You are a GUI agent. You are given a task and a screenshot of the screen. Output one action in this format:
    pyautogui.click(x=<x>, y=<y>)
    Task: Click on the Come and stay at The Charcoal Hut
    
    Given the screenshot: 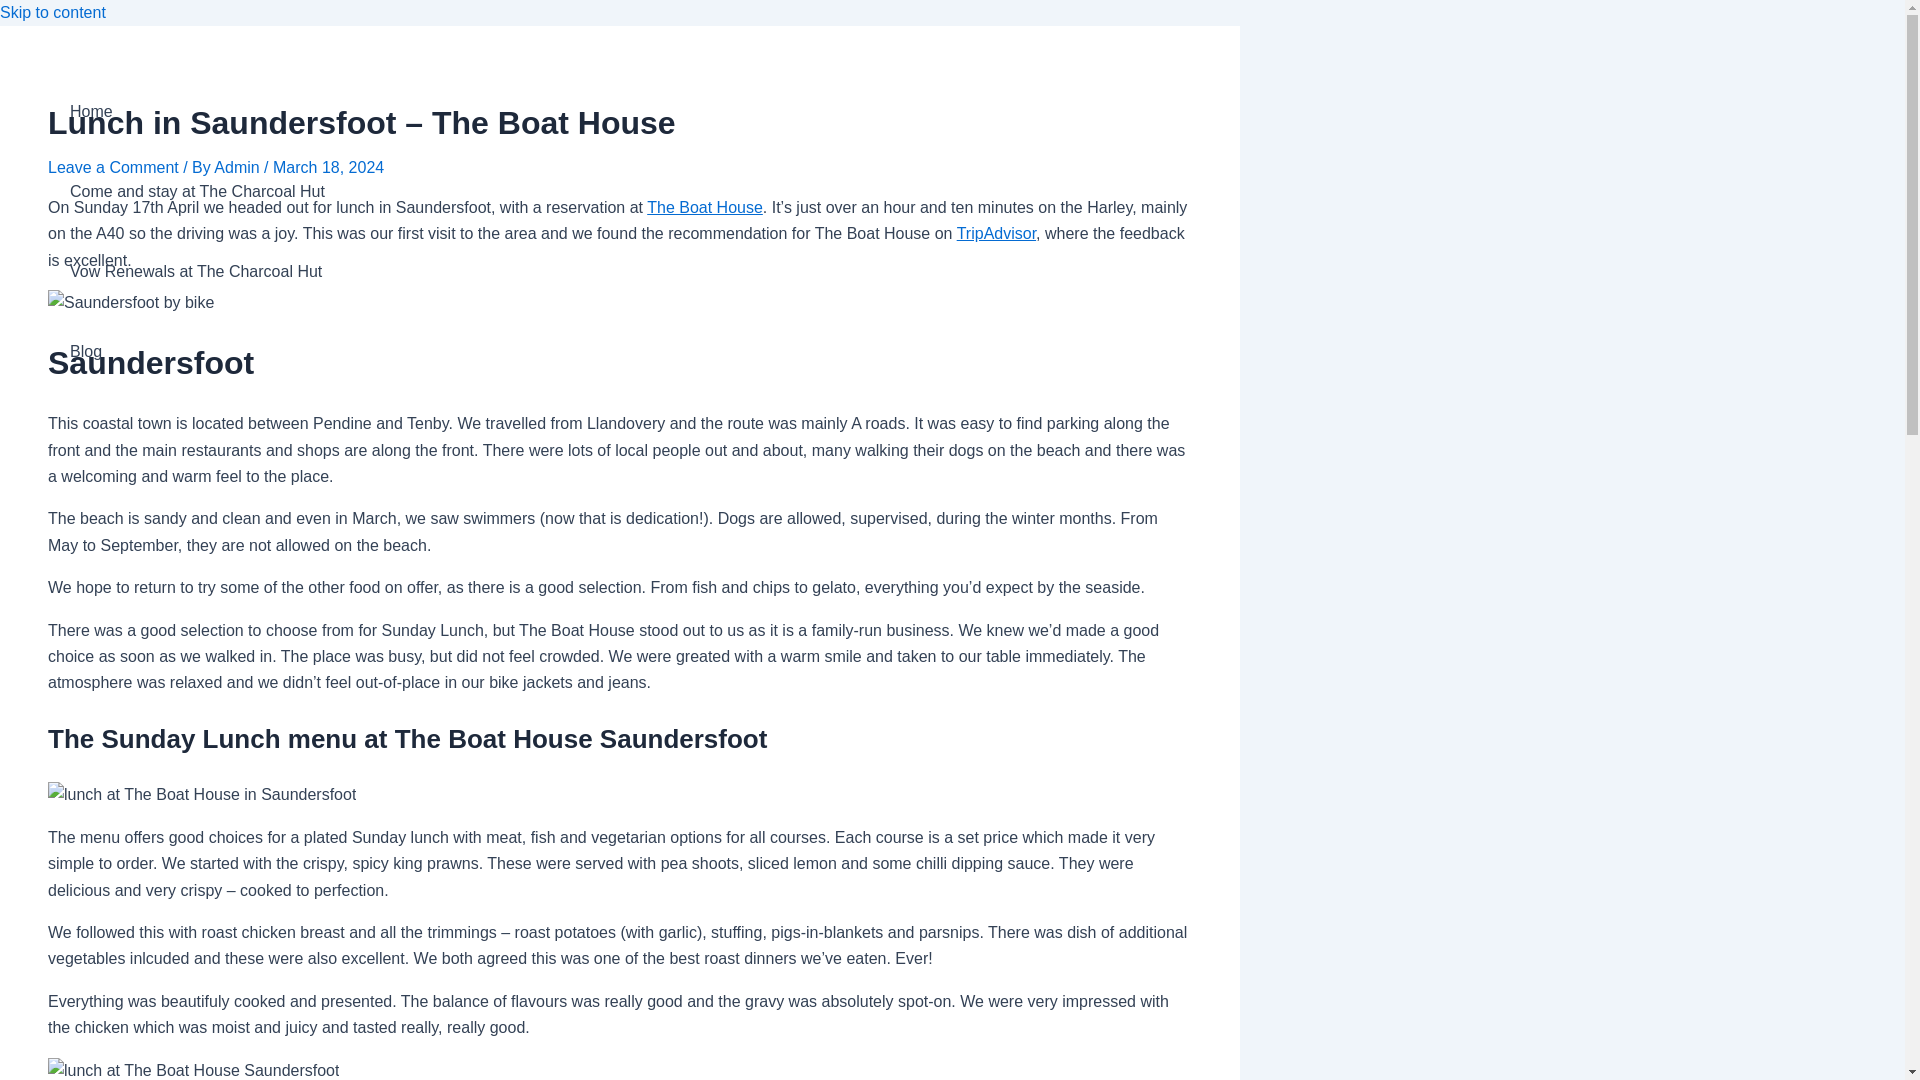 What is the action you would take?
    pyautogui.click(x=196, y=192)
    